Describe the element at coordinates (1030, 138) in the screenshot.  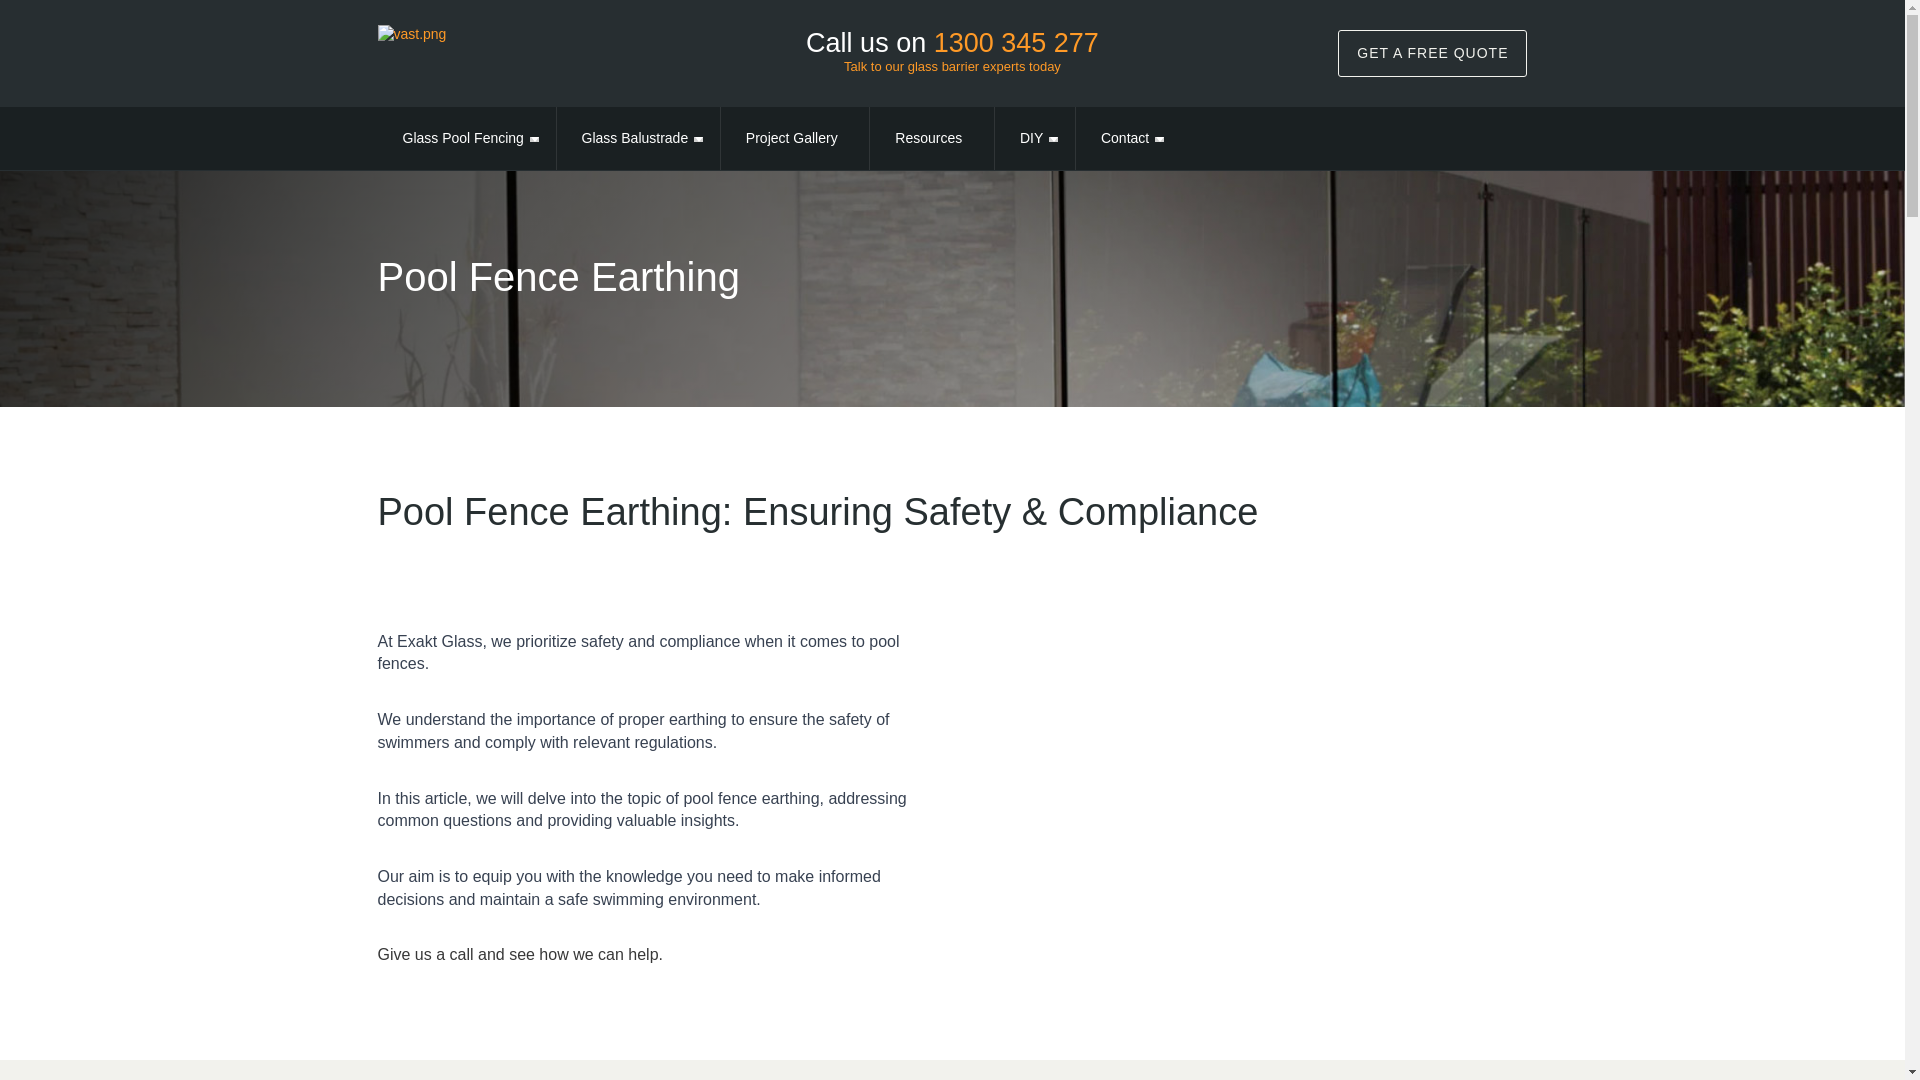
I see `DIY` at that location.